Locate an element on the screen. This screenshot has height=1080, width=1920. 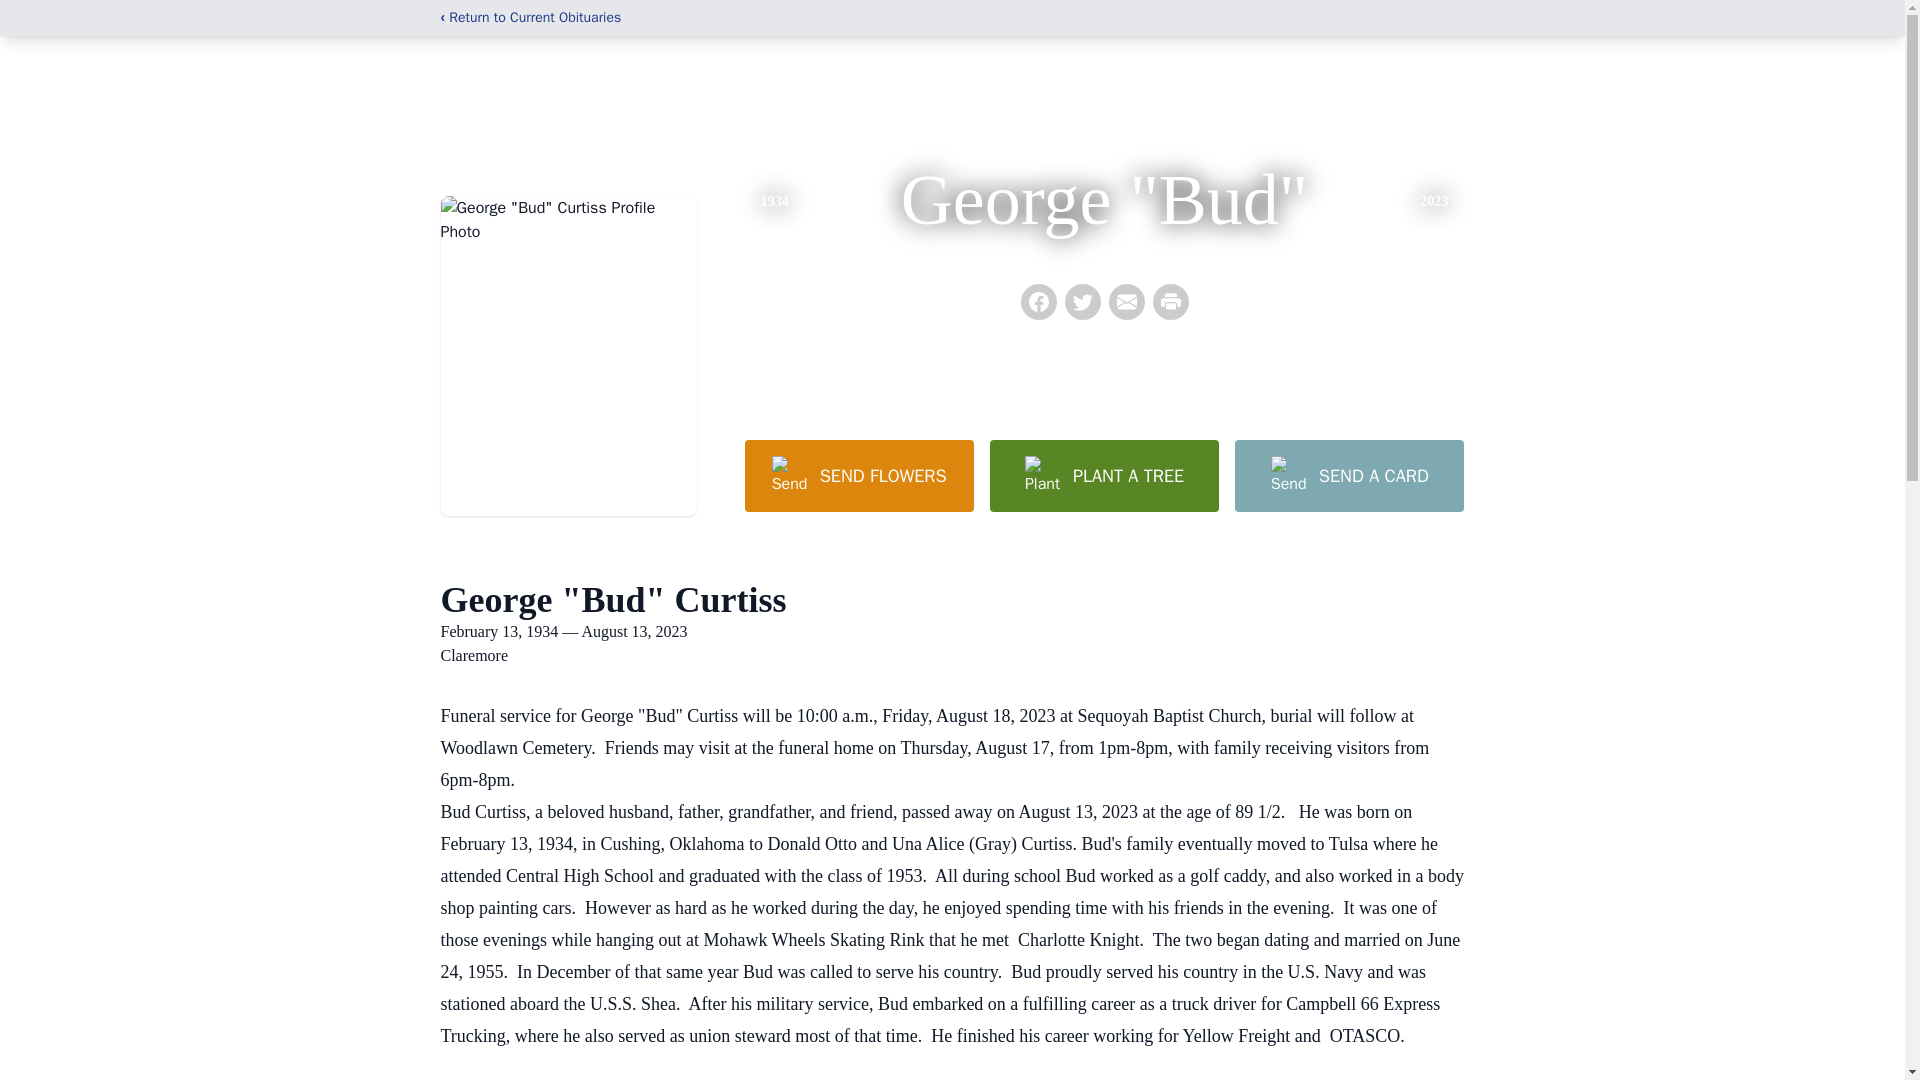
SEND FLOWERS is located at coordinates (858, 475).